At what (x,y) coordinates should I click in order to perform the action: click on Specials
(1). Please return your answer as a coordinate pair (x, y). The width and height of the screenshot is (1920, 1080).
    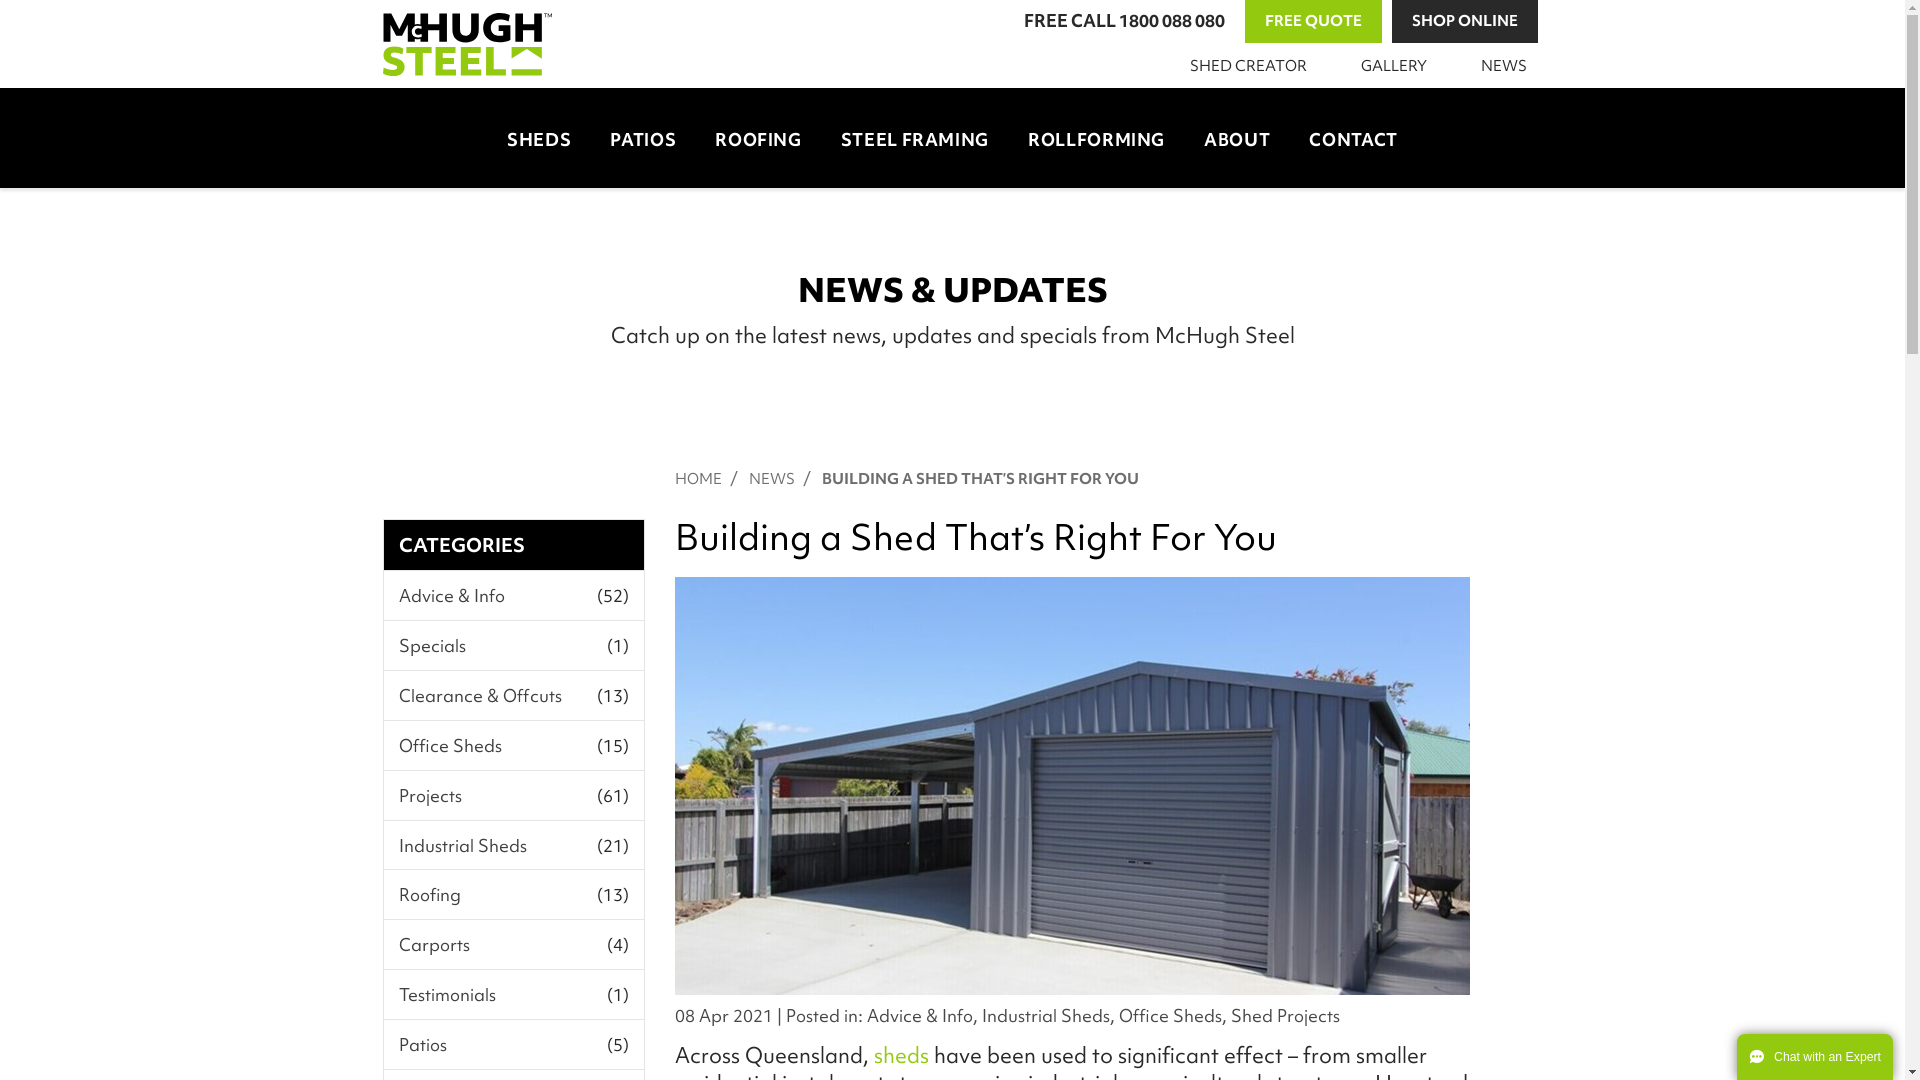
    Looking at the image, I should click on (514, 646).